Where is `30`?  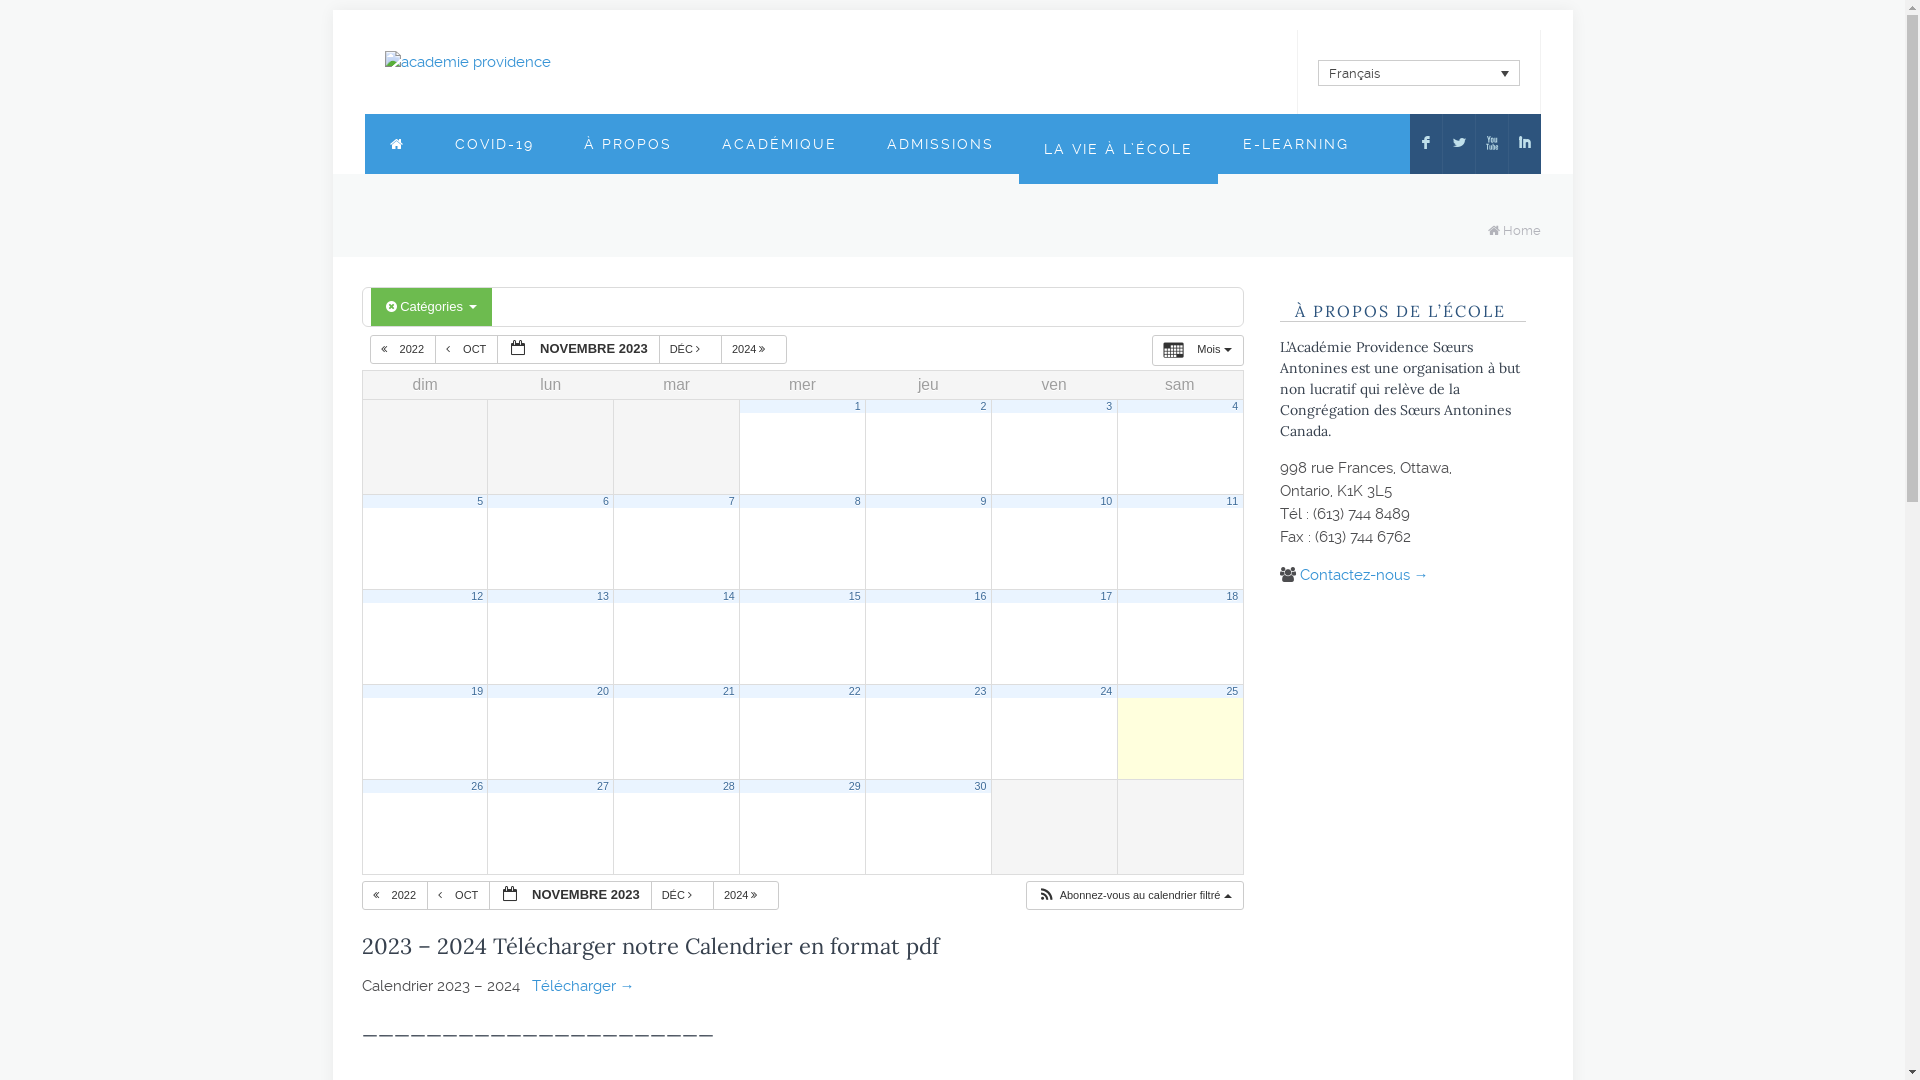 30 is located at coordinates (981, 786).